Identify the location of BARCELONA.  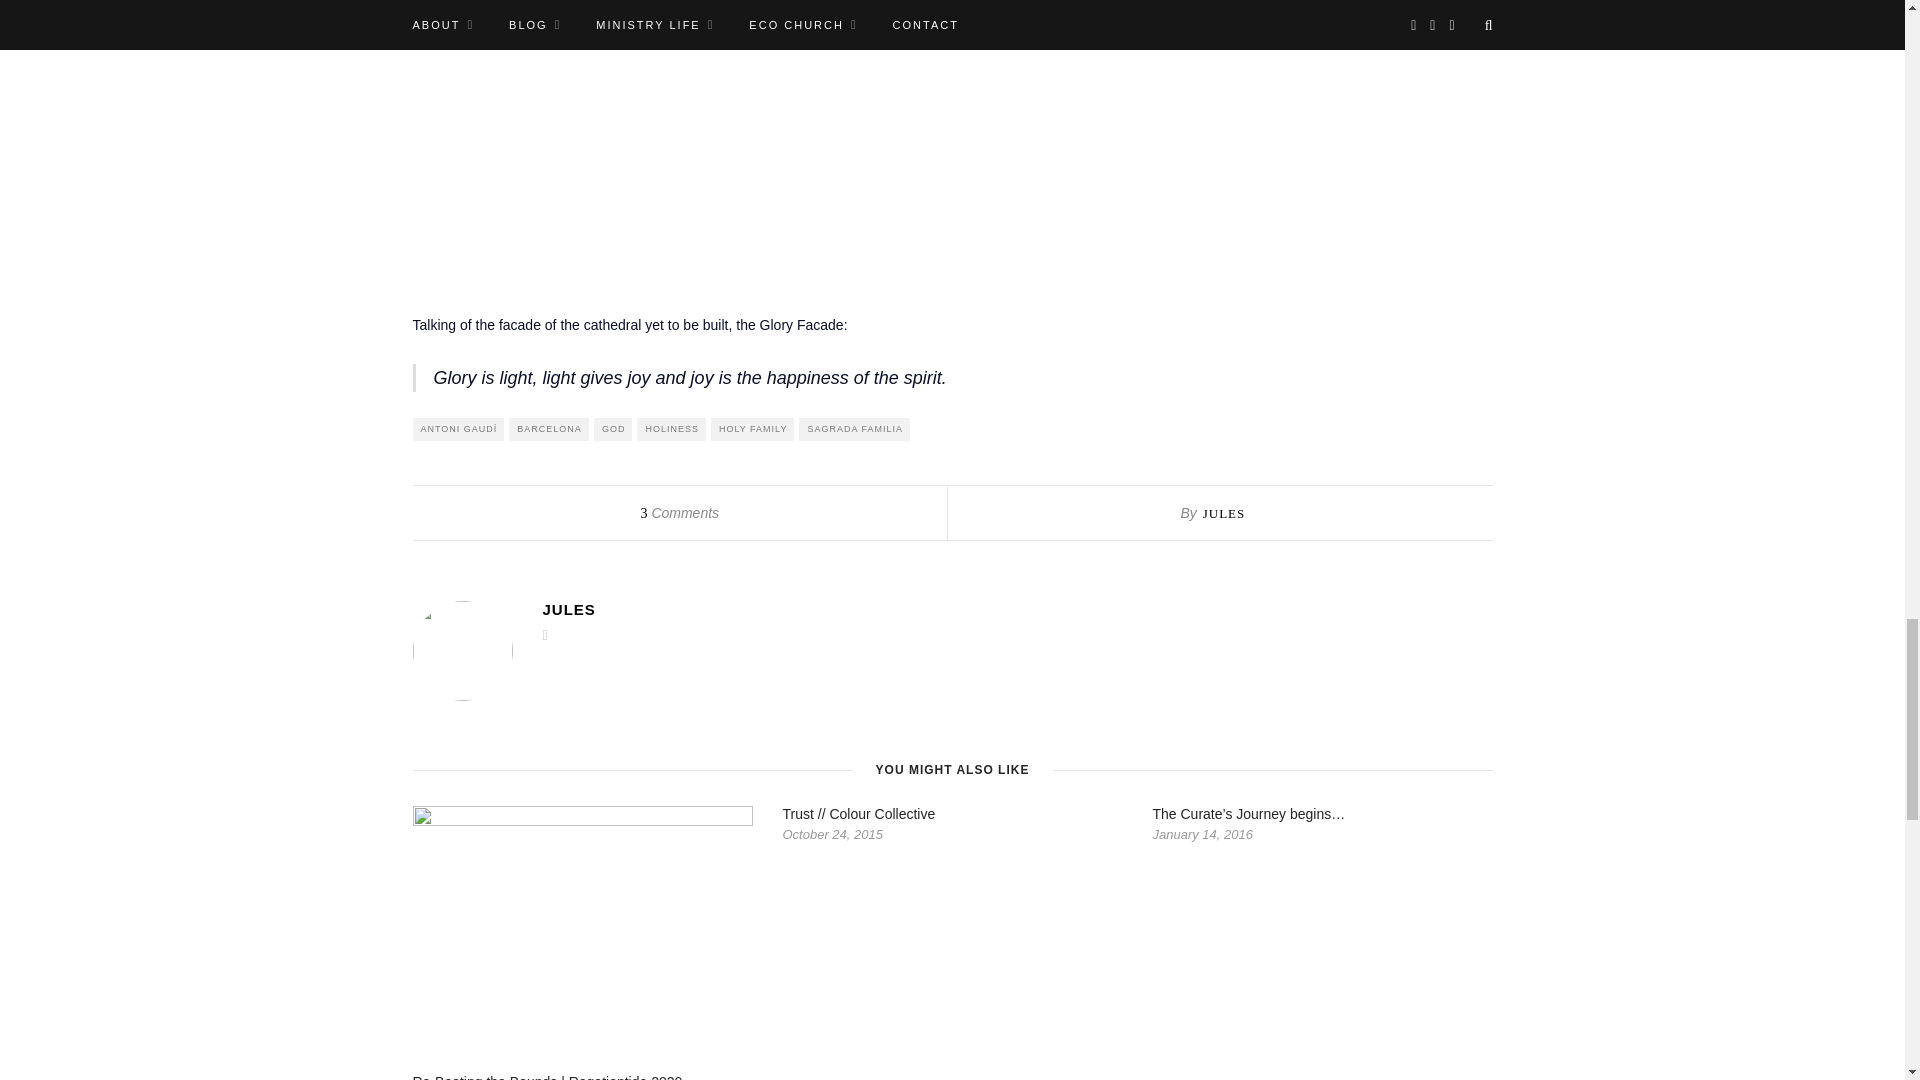
(548, 428).